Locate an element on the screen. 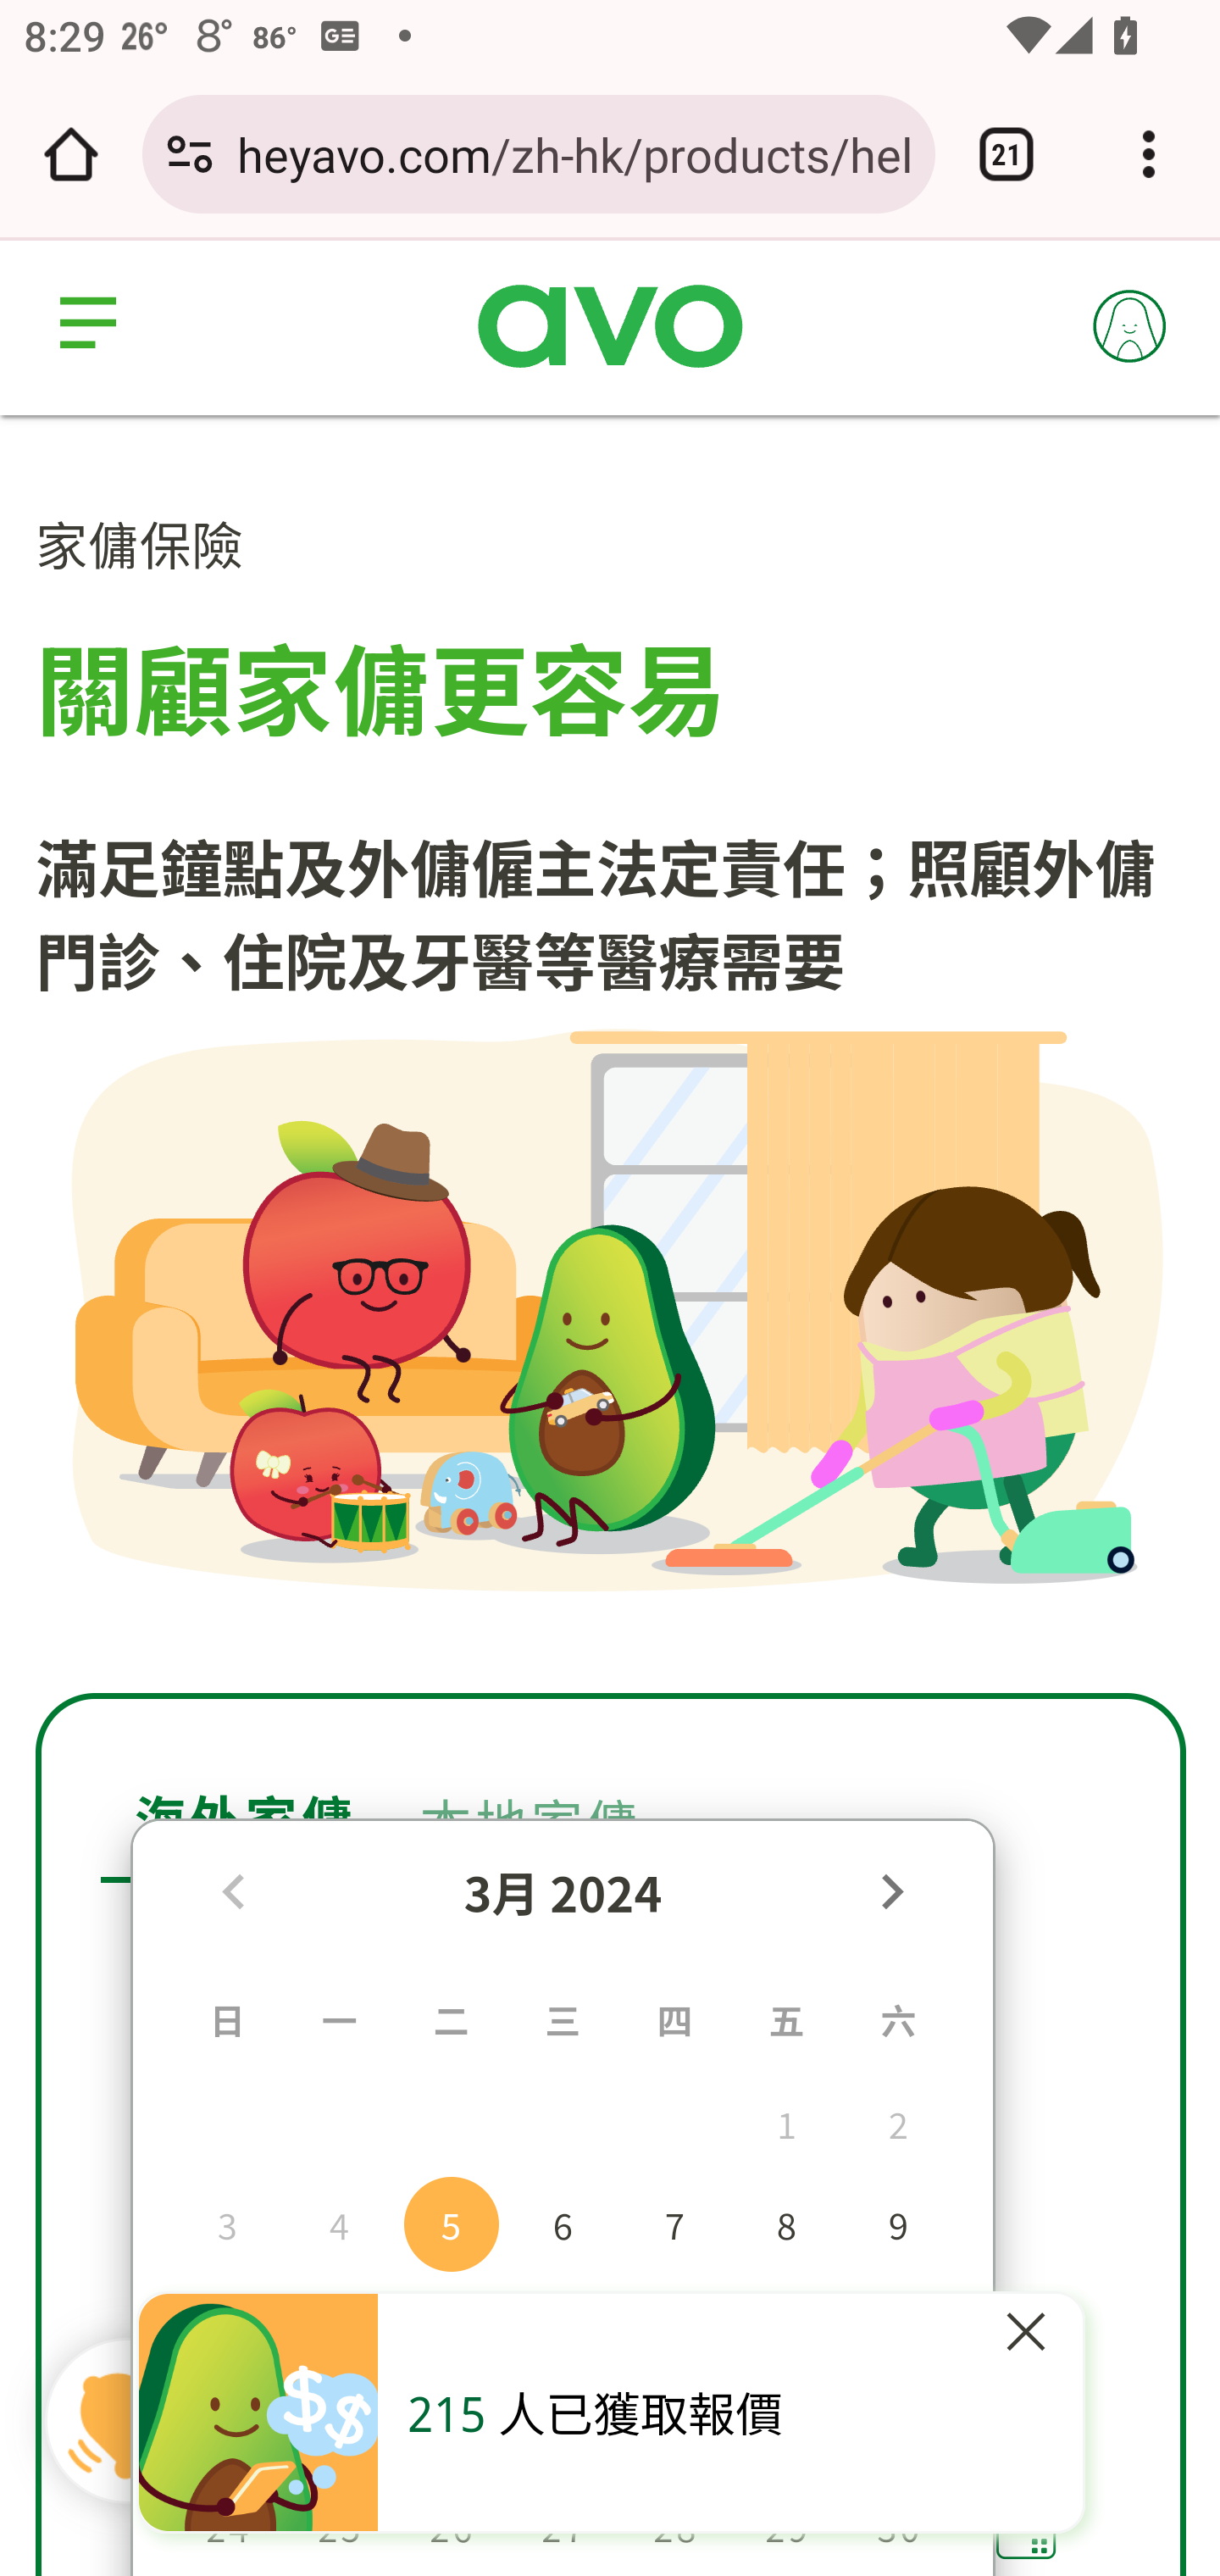  Connection is secure is located at coordinates (190, 154).